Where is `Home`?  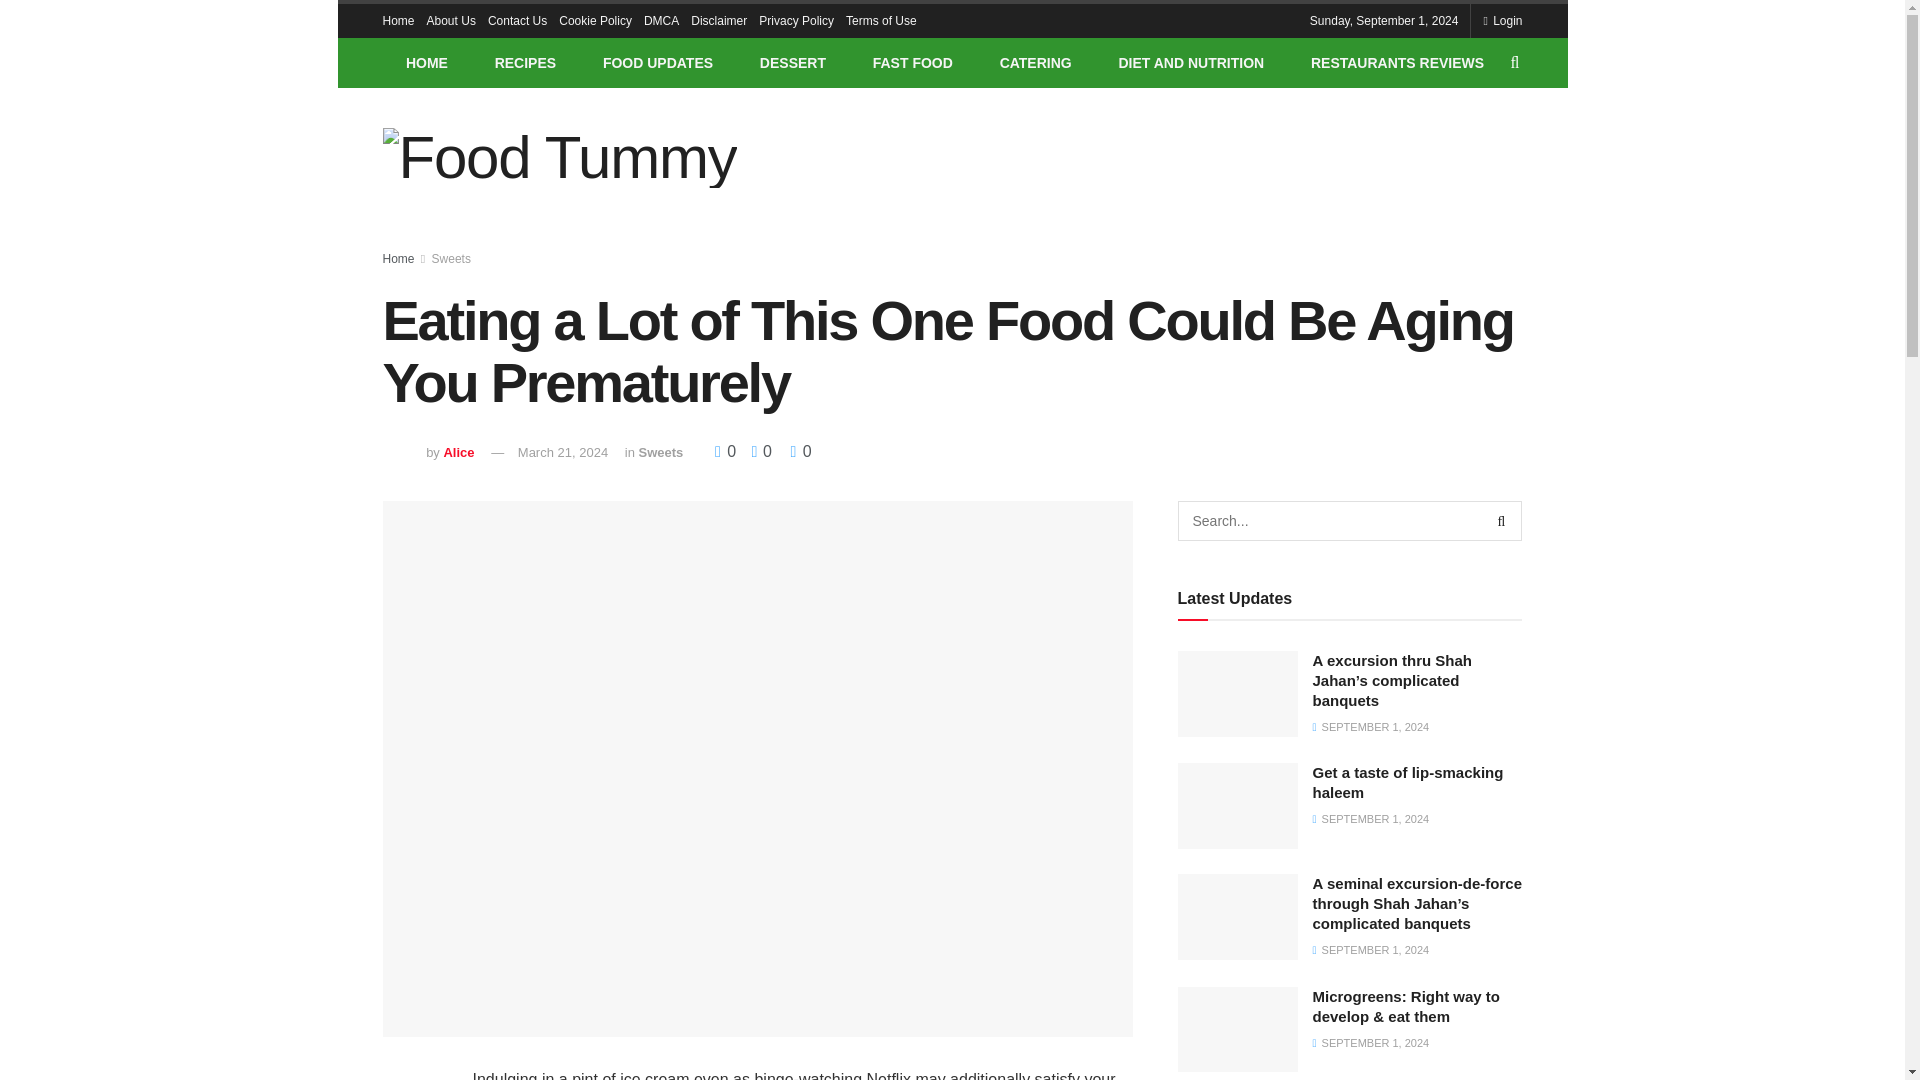 Home is located at coordinates (398, 20).